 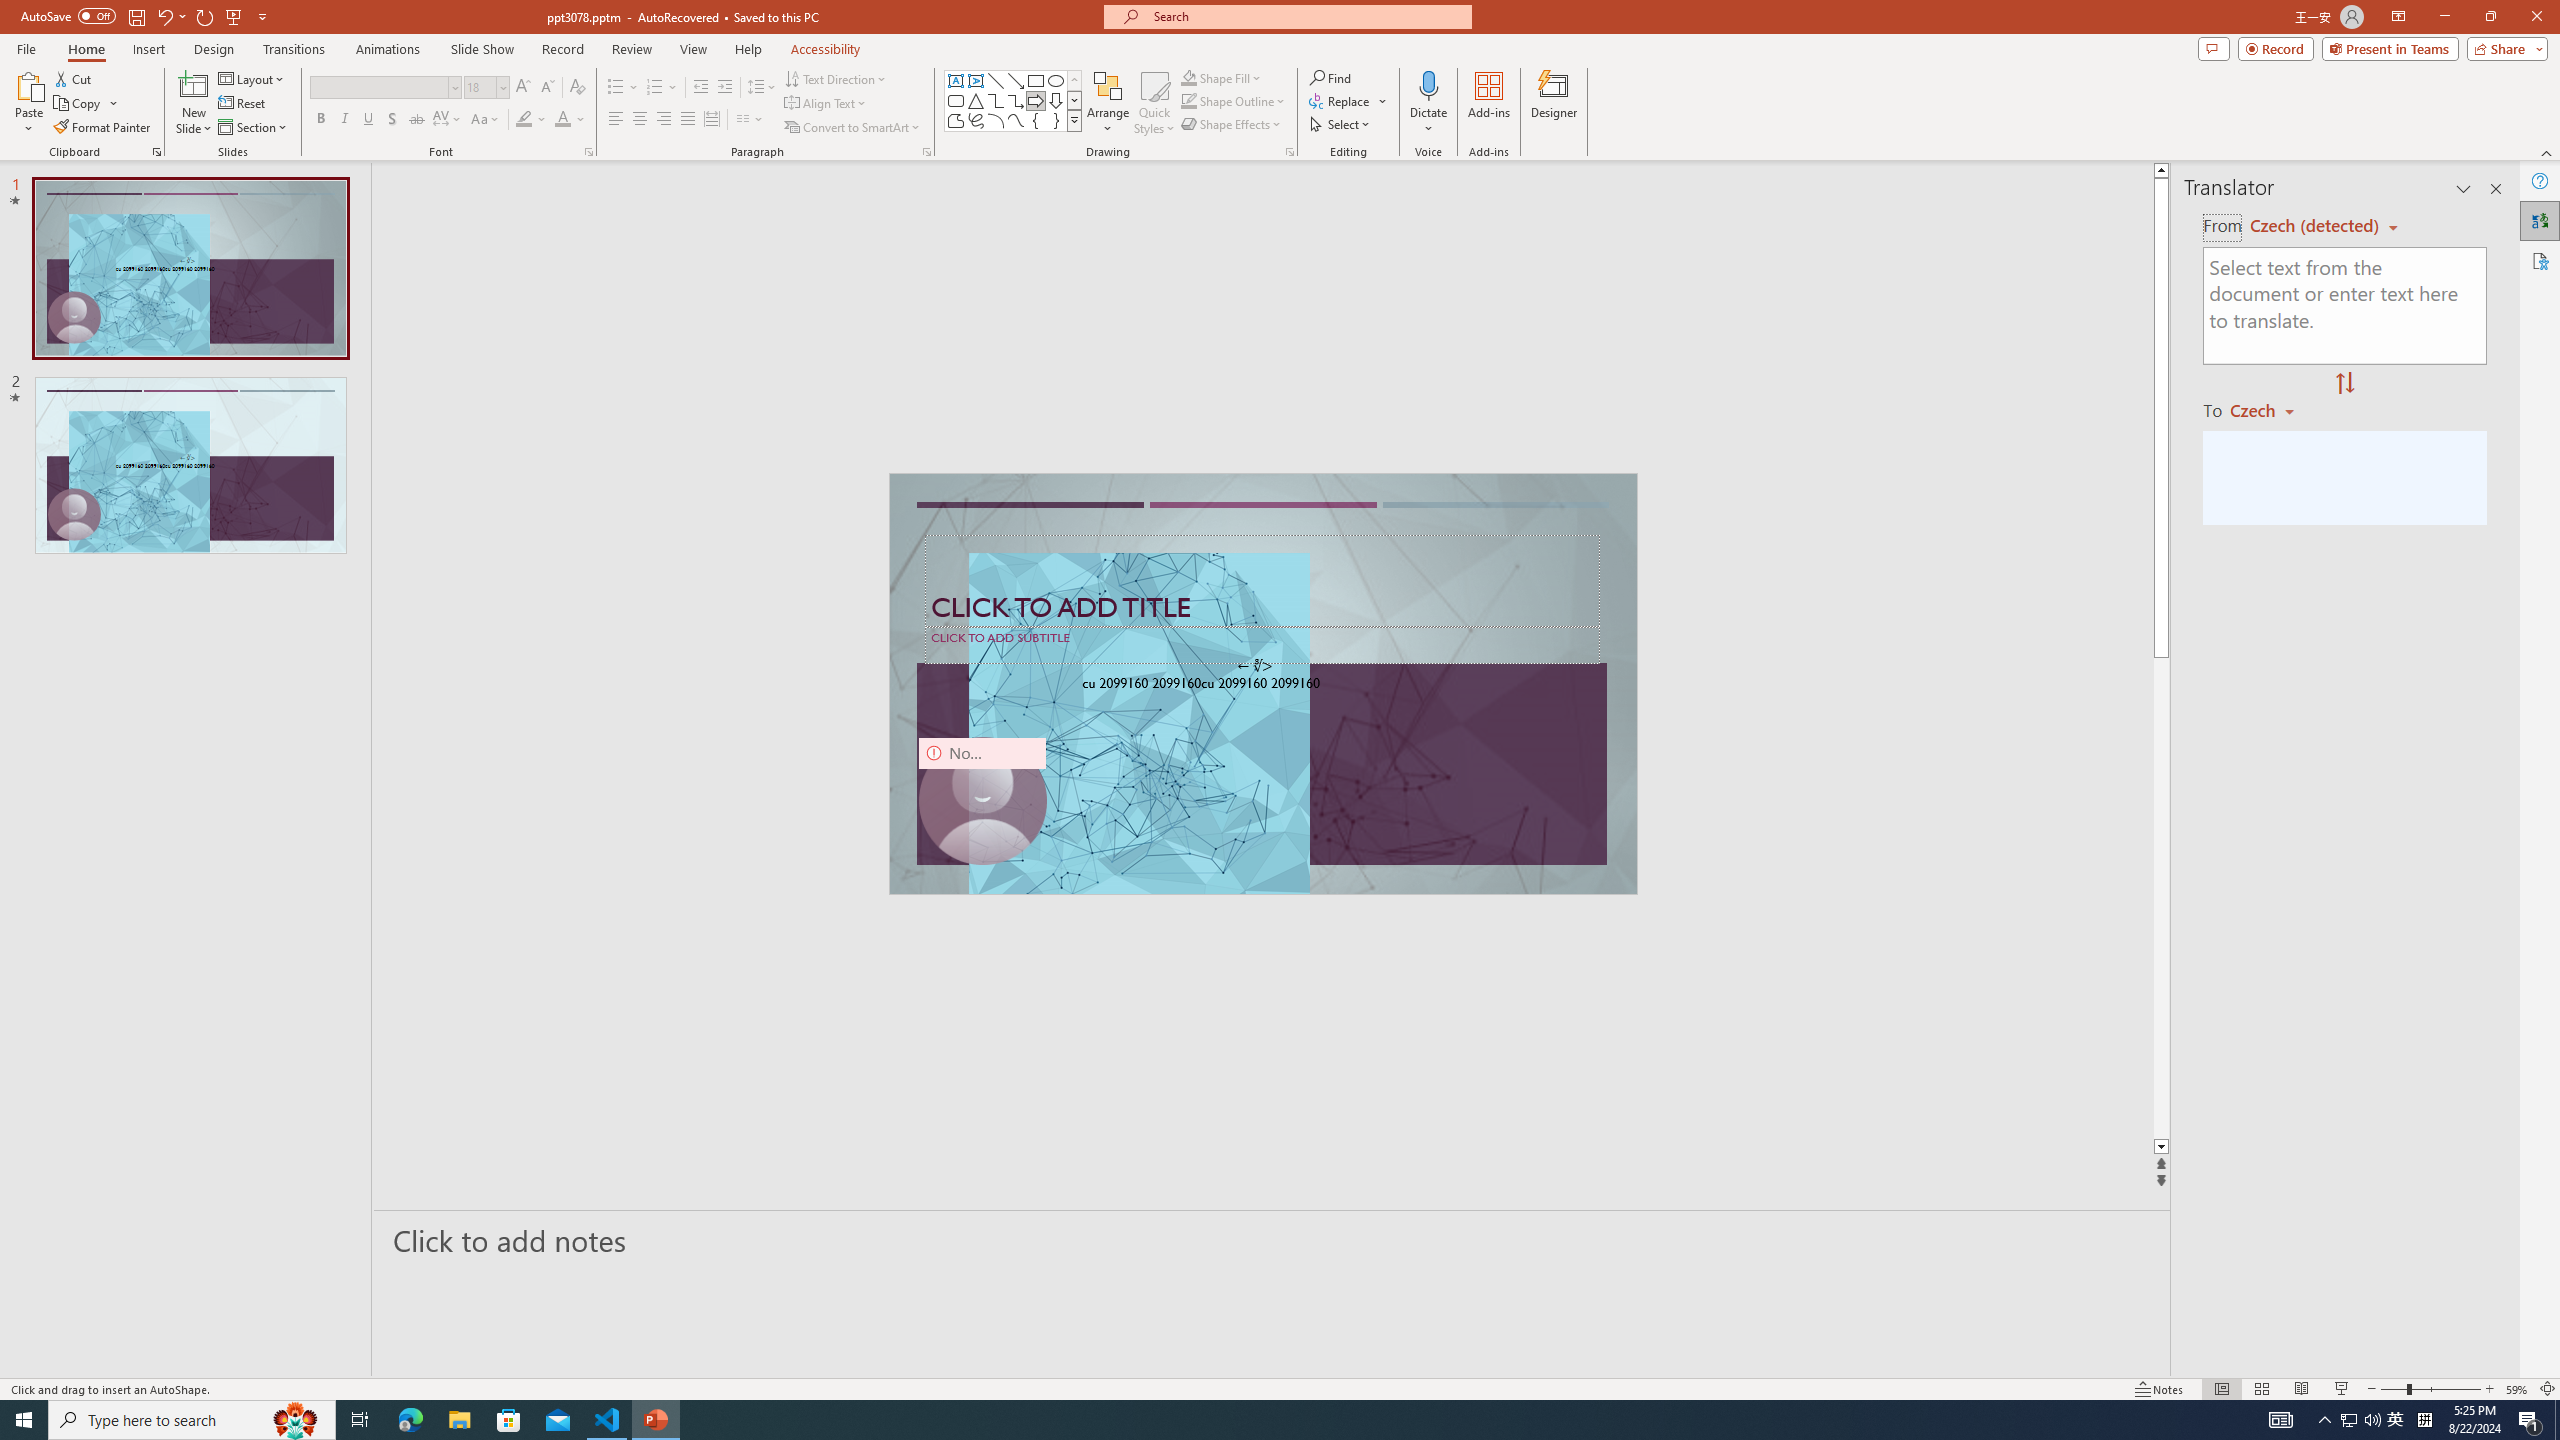 What do you see at coordinates (1818, 1348) in the screenshot?
I see `Notifications` at bounding box center [1818, 1348].